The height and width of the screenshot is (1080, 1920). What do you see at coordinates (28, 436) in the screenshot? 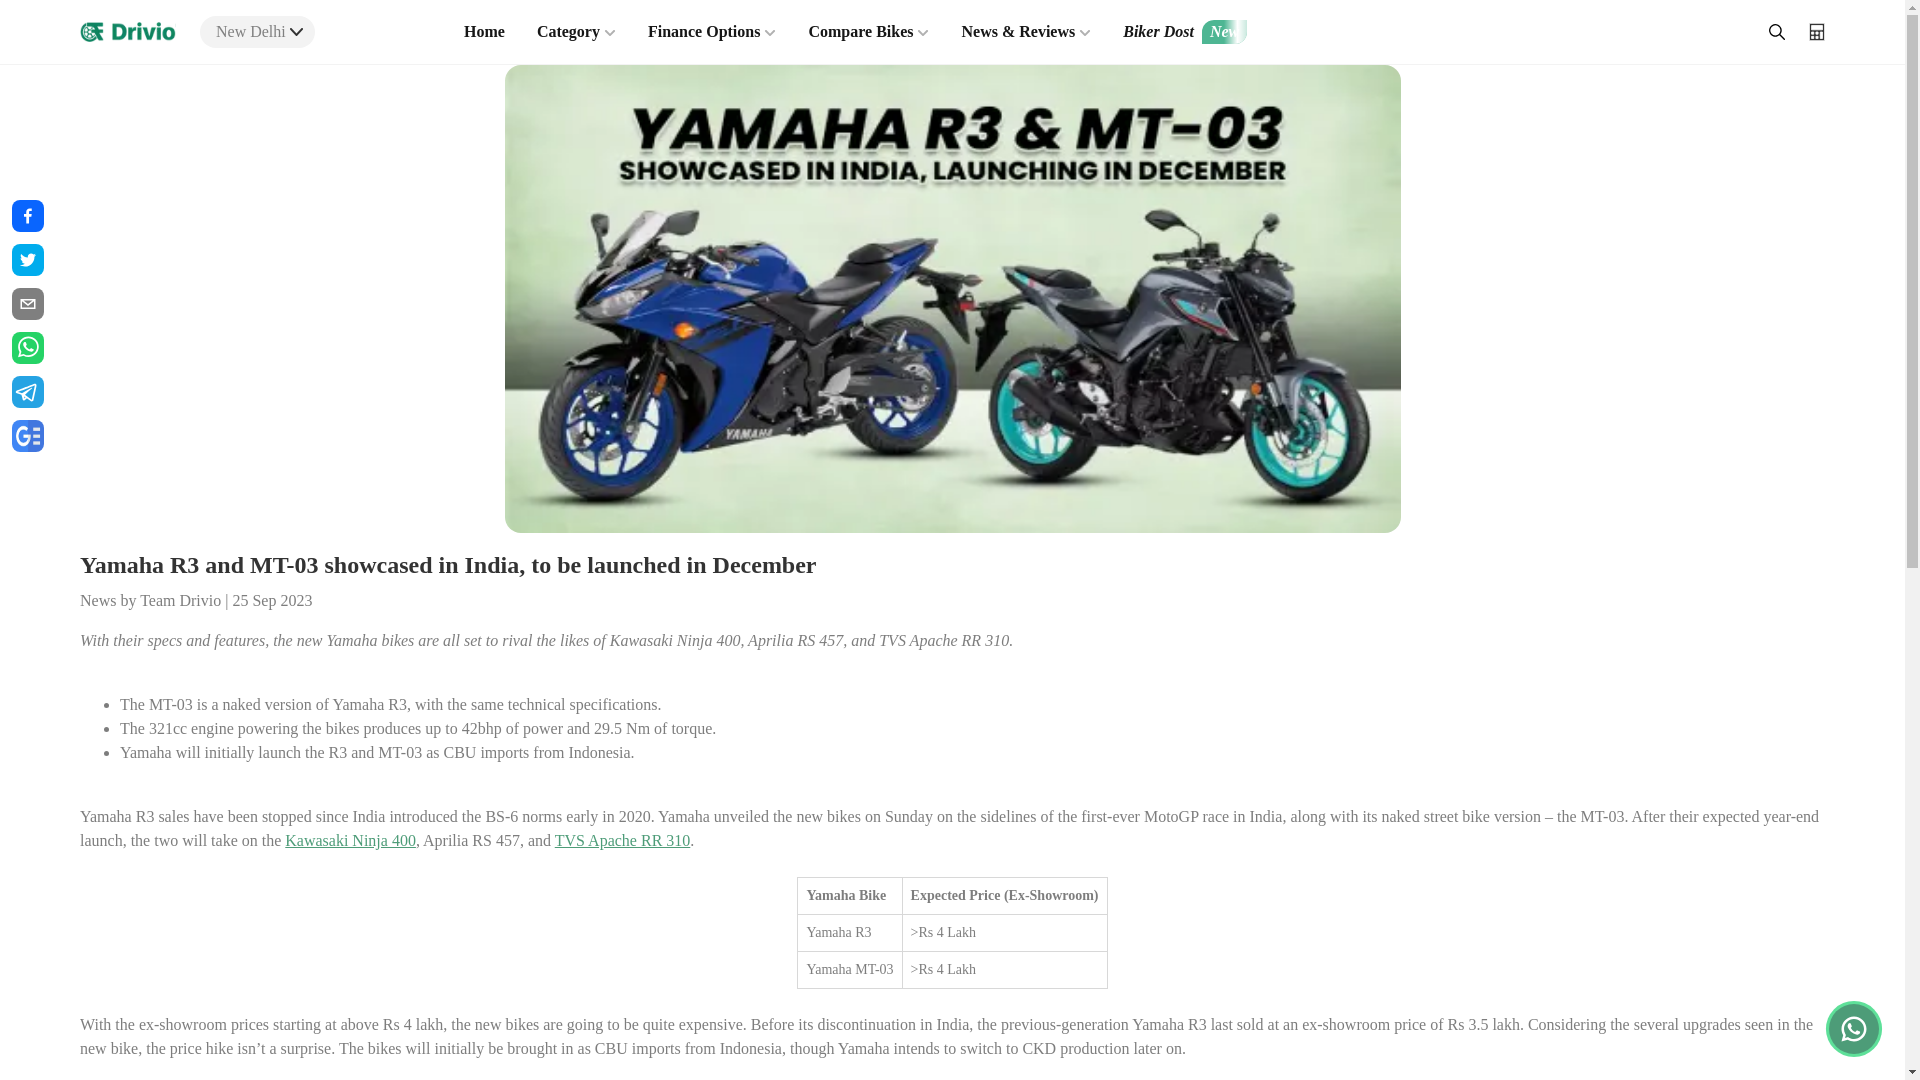
I see `news` at bounding box center [28, 436].